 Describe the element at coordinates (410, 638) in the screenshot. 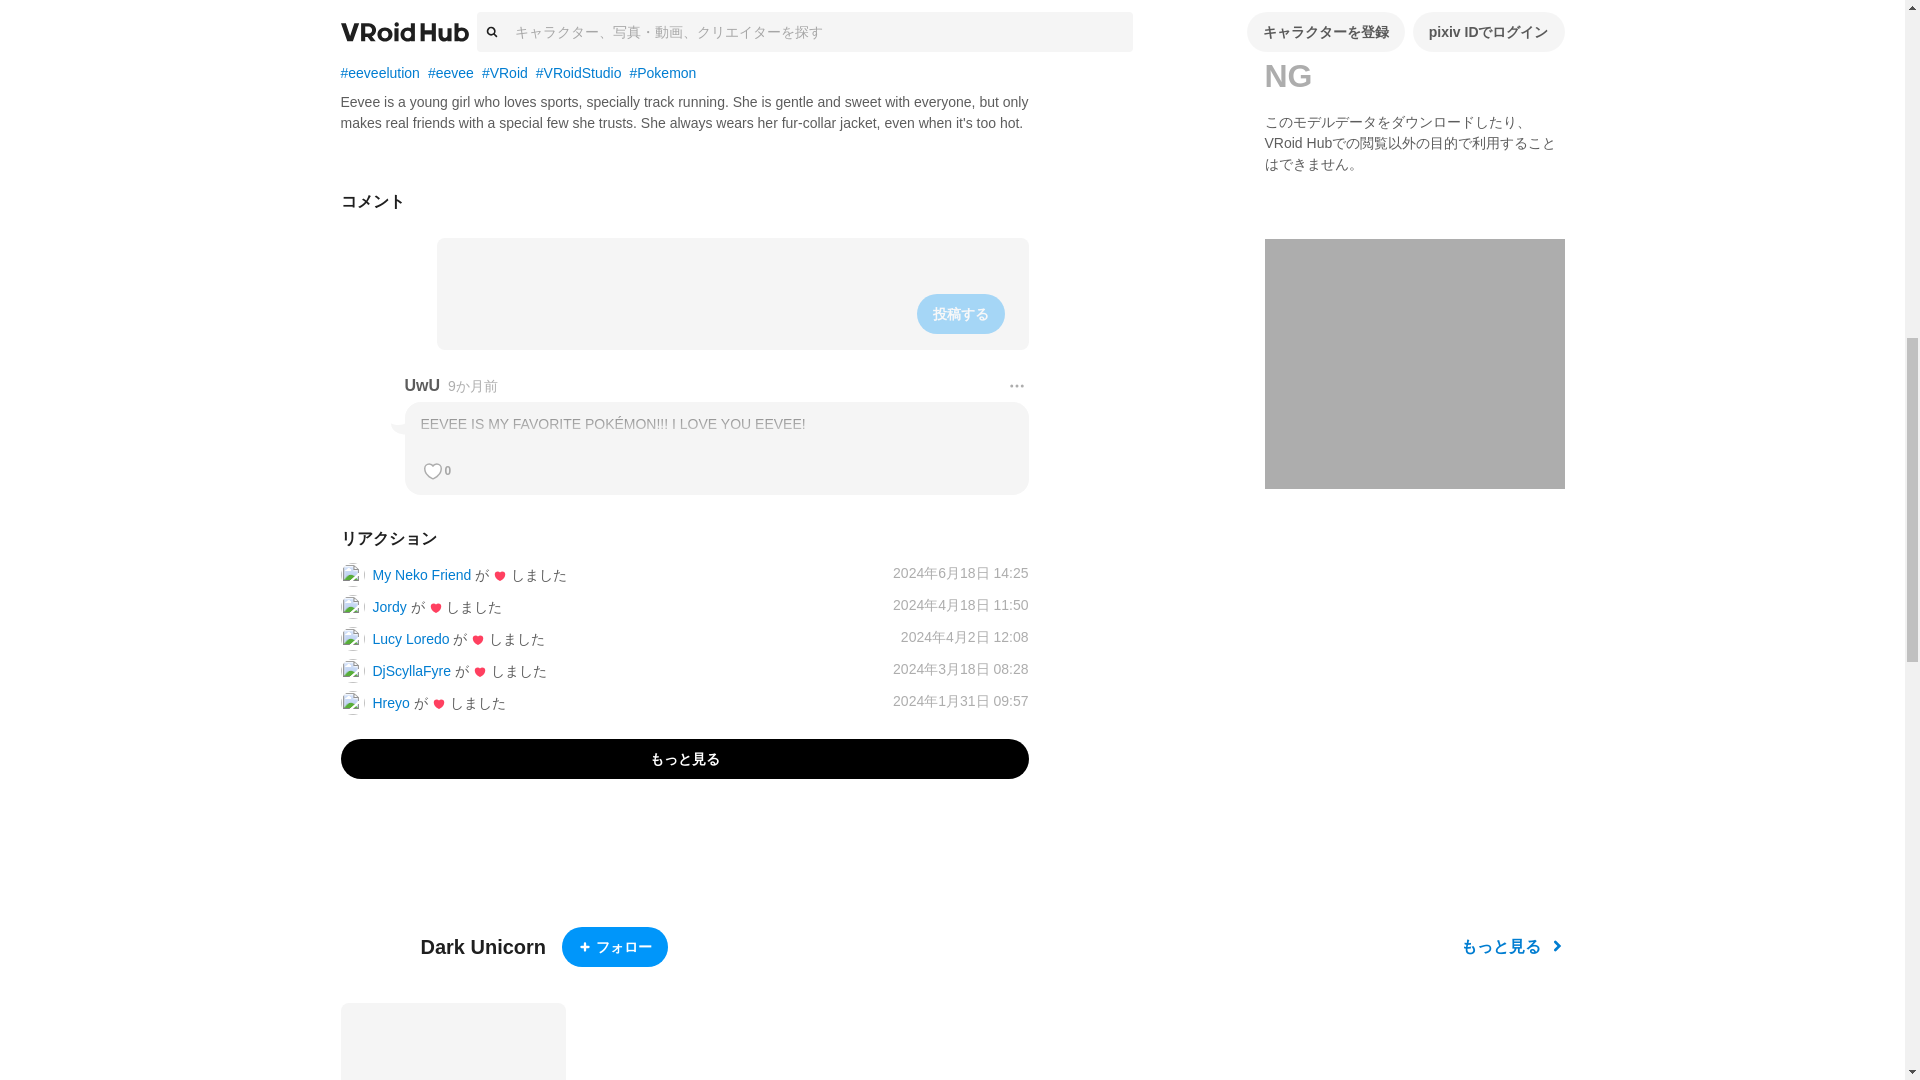

I see `Lucy Loredo` at that location.